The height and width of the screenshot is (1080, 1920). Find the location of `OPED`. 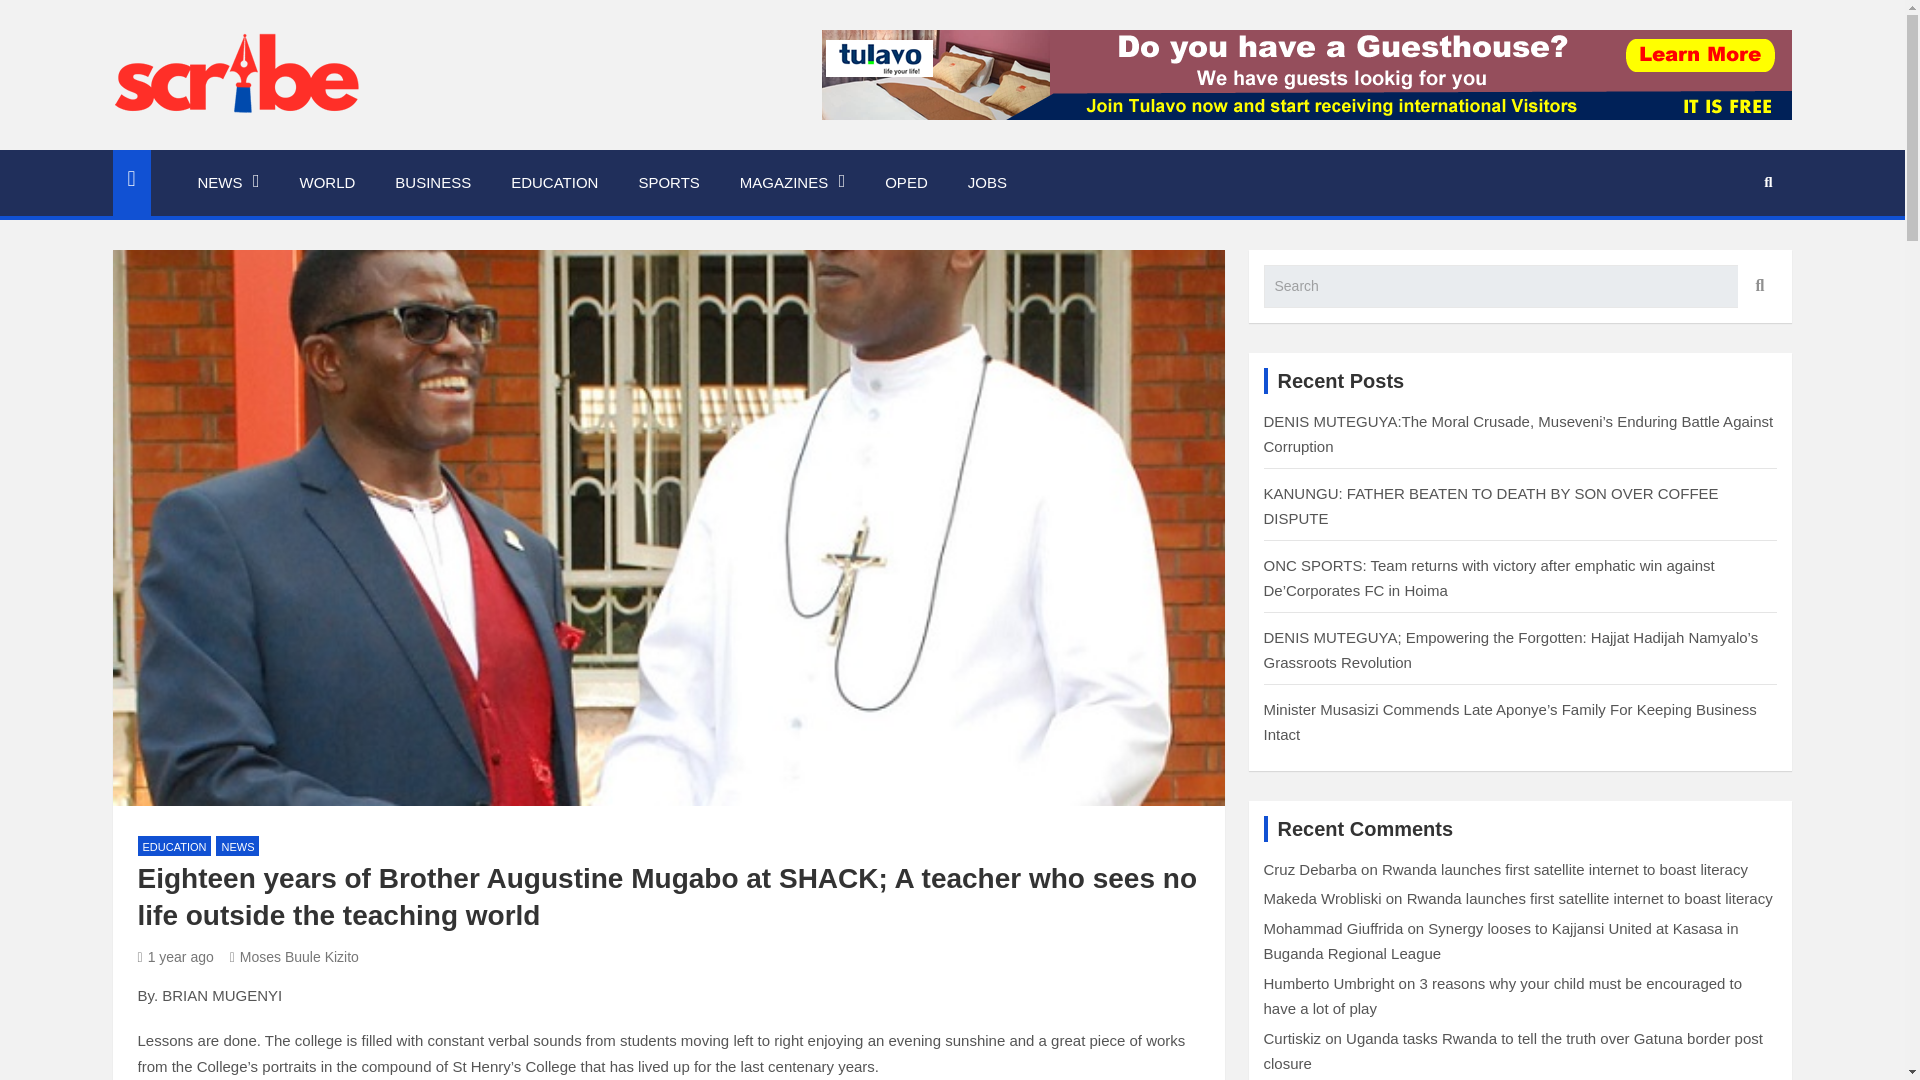

OPED is located at coordinates (906, 183).